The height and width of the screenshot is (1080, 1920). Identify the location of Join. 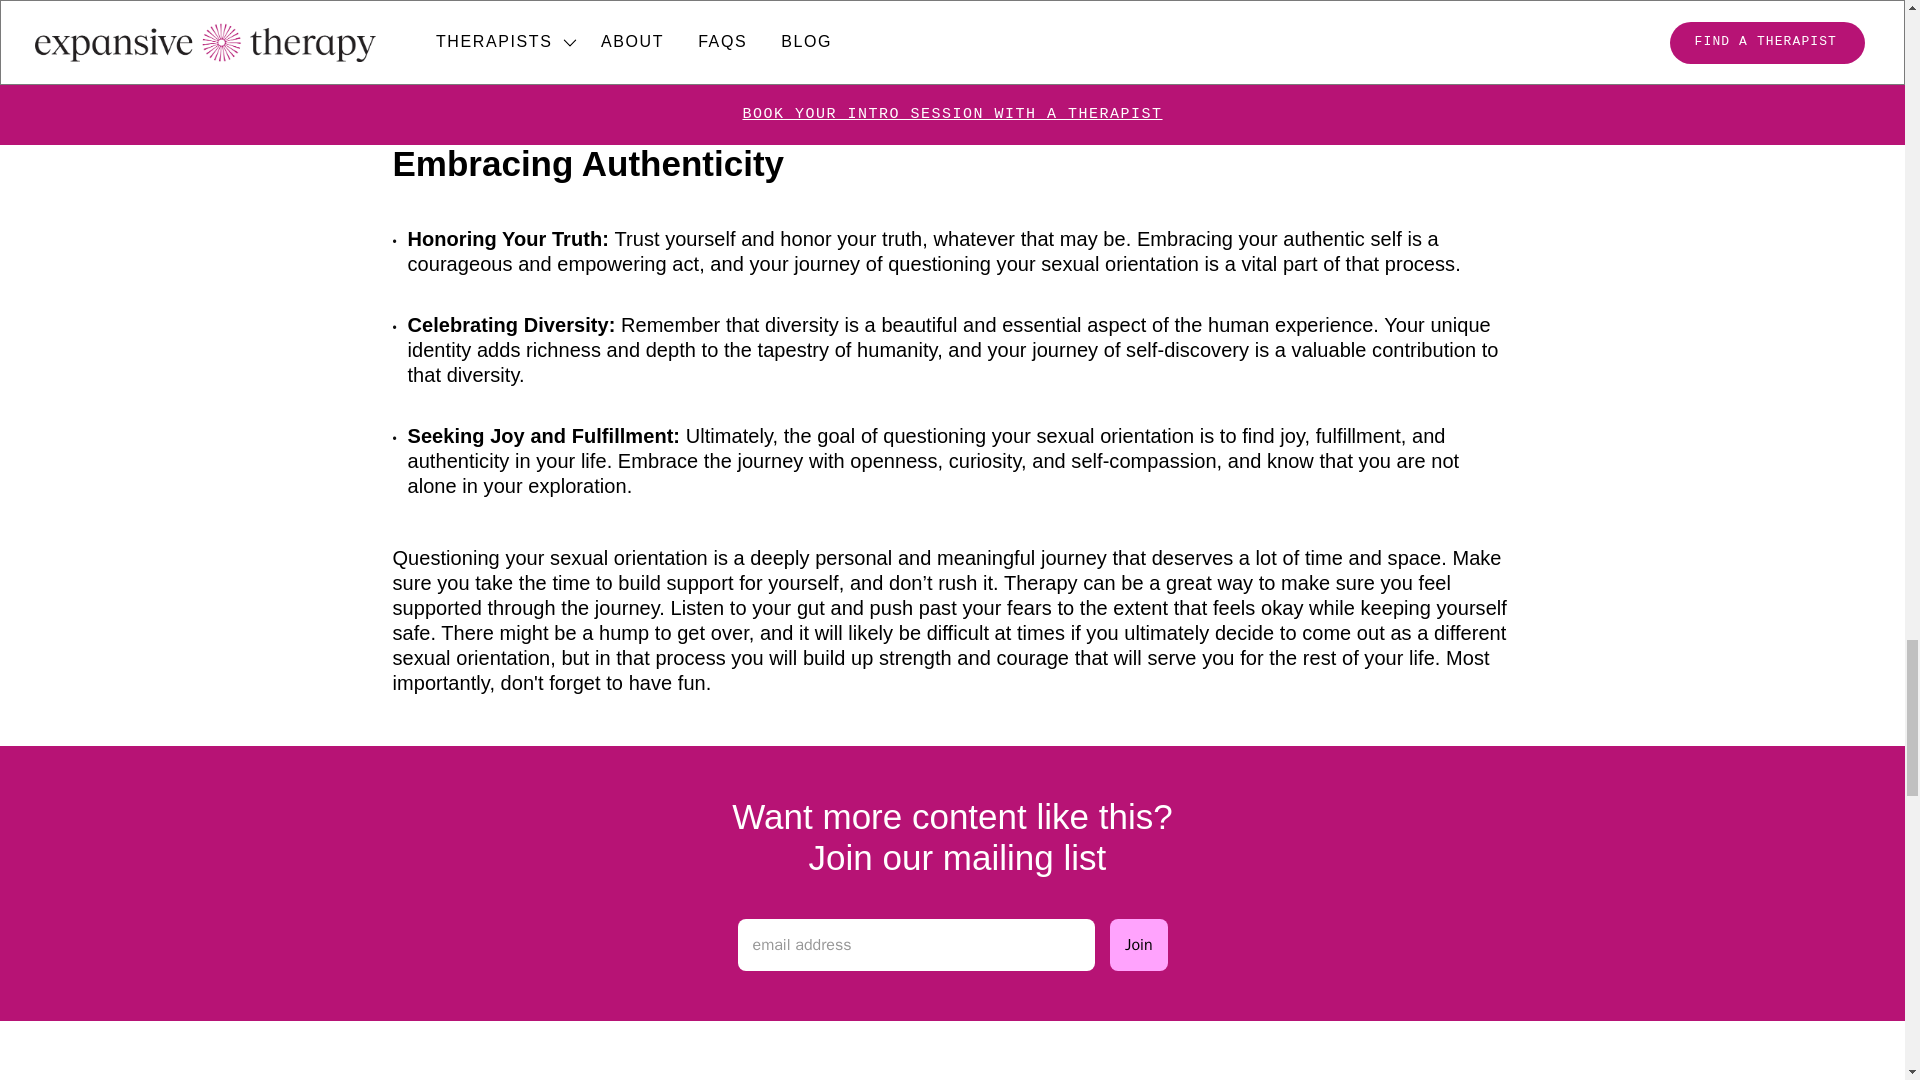
(1138, 944).